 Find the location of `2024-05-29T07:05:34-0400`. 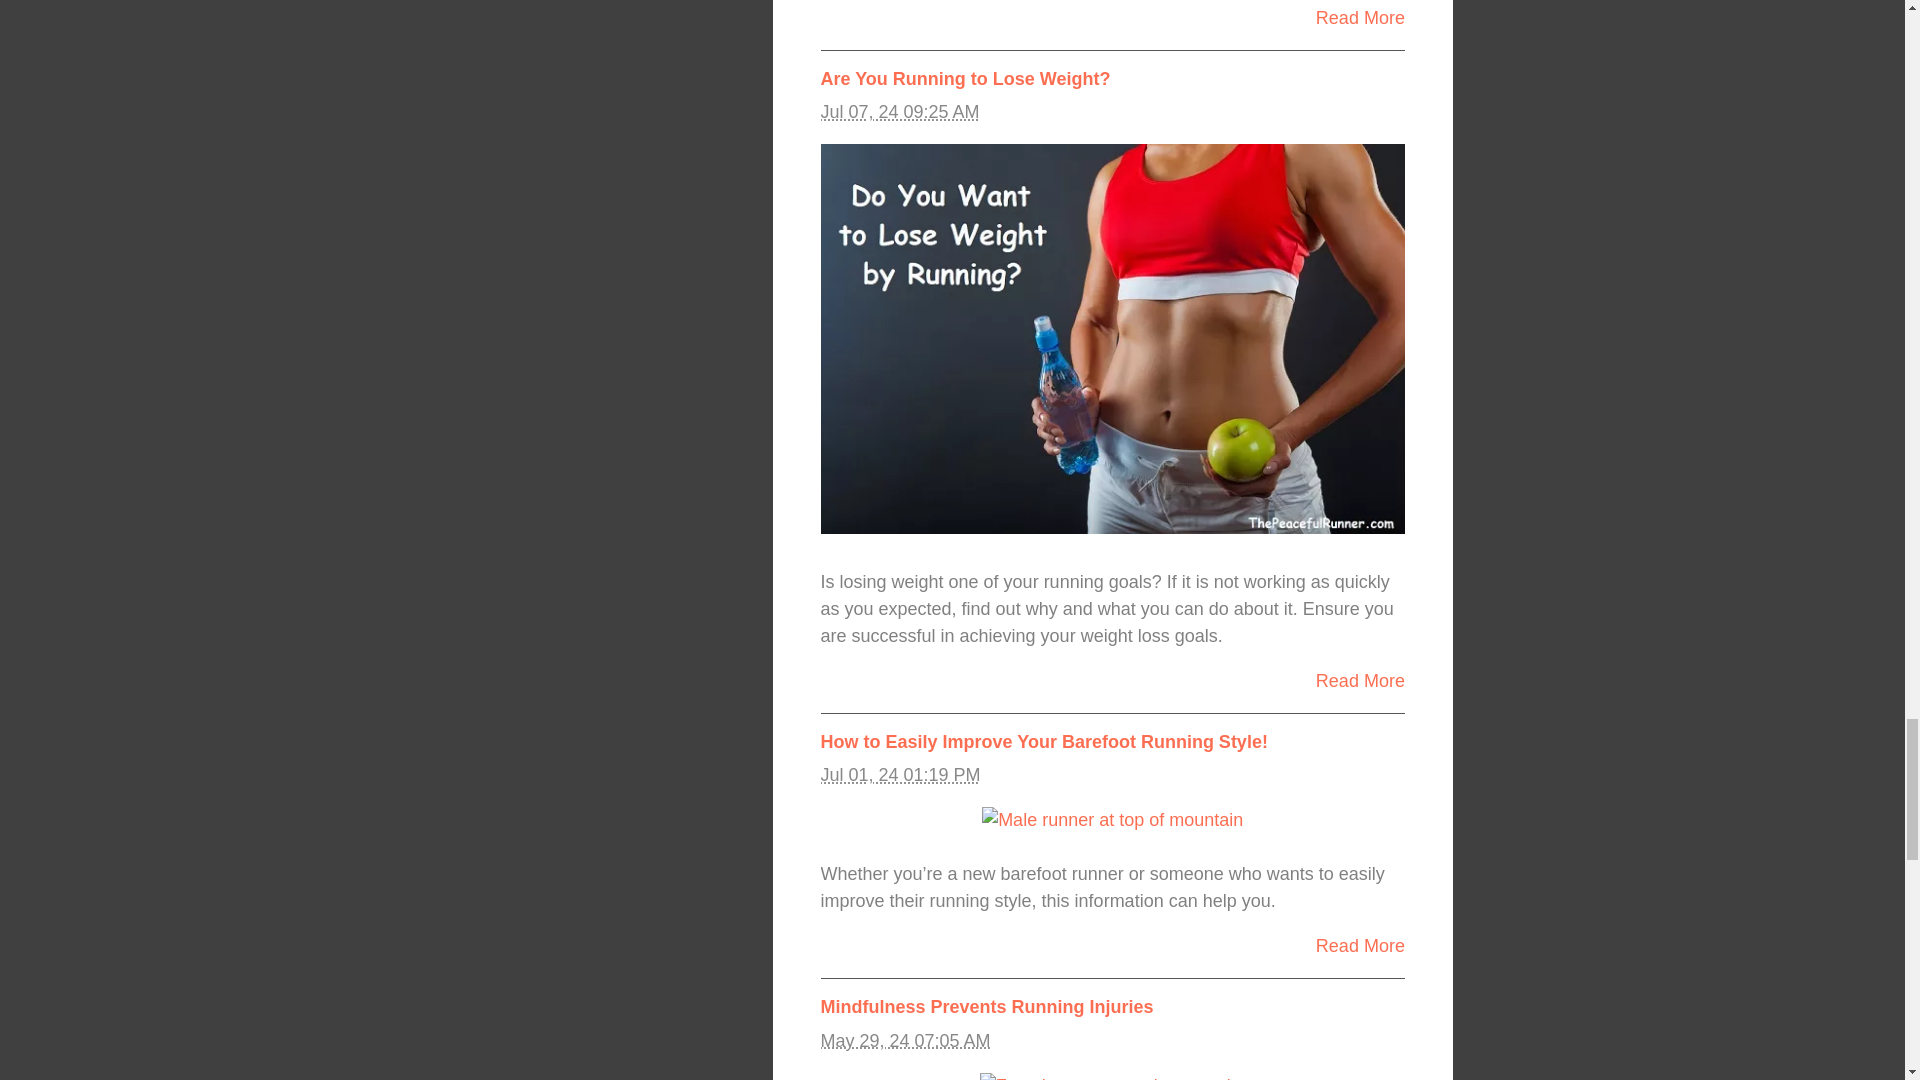

2024-05-29T07:05:34-0400 is located at coordinates (904, 1040).